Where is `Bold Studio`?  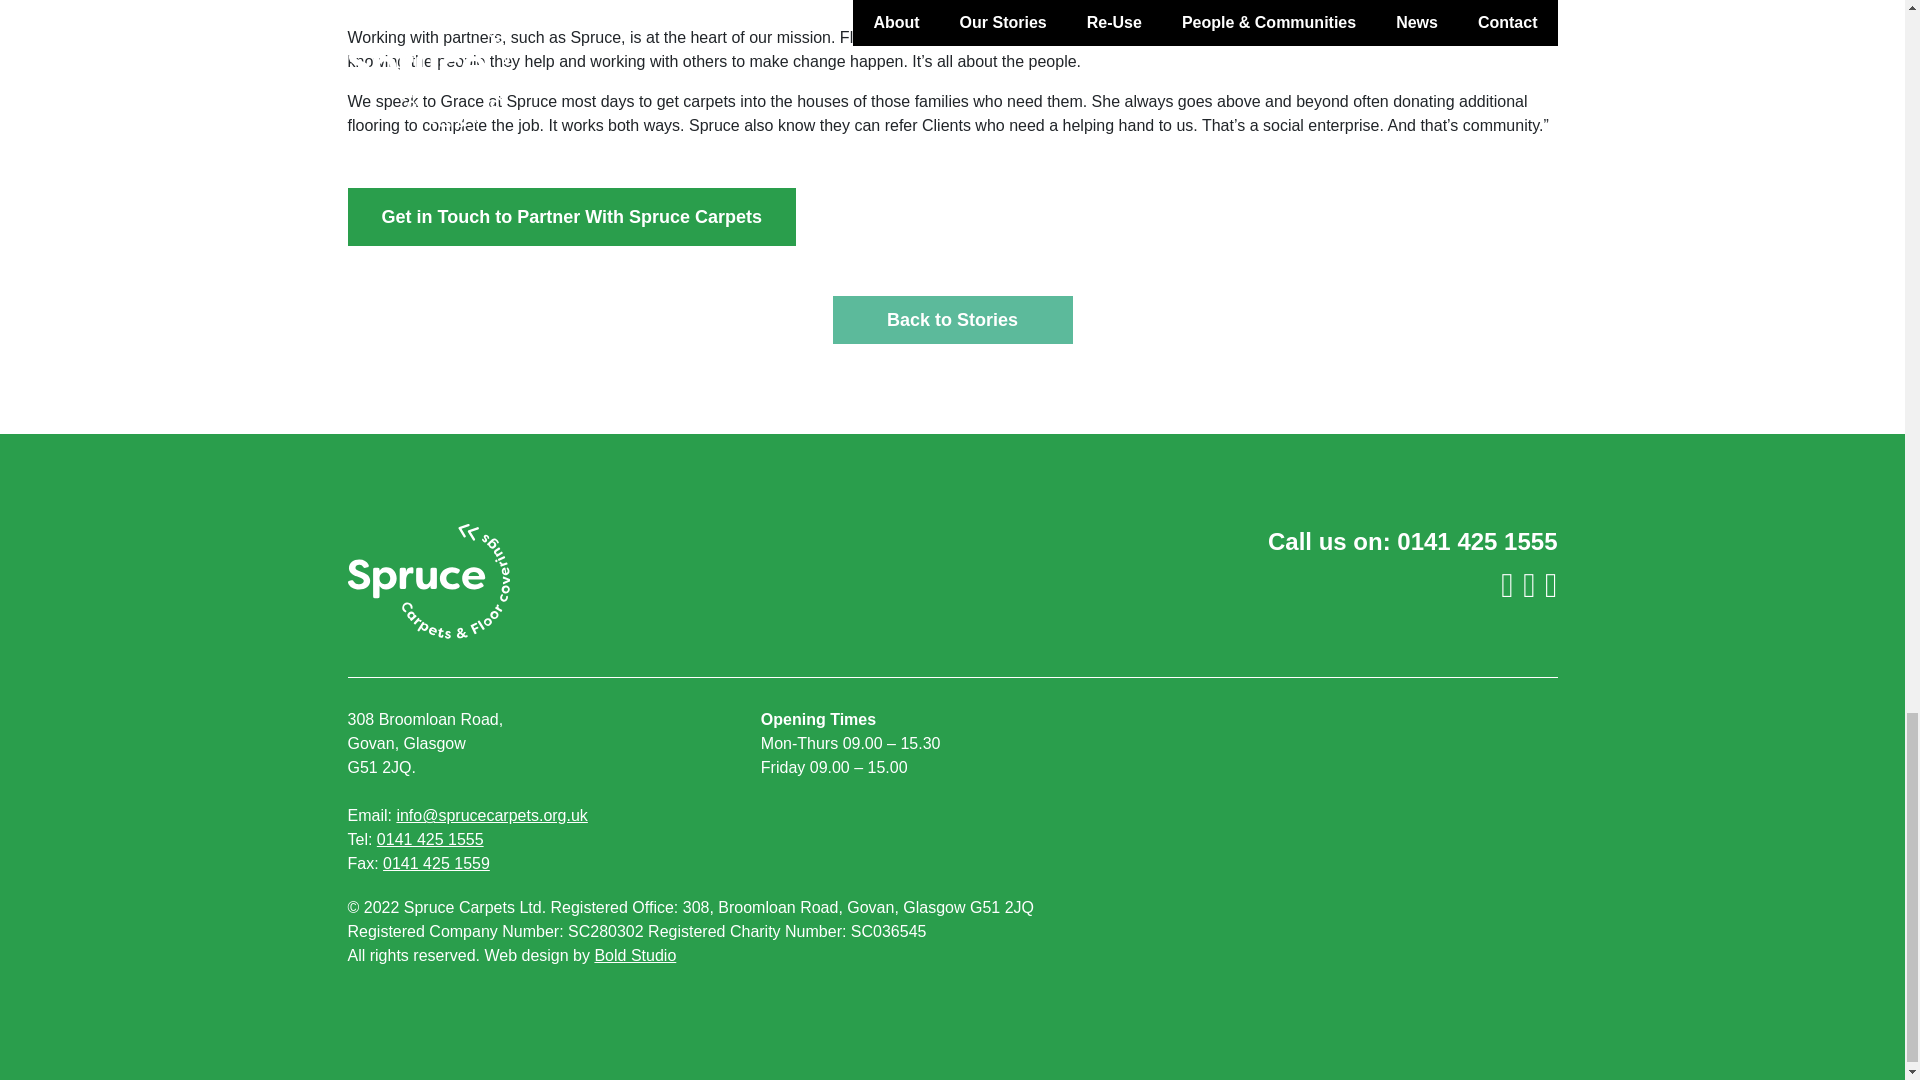
Bold Studio is located at coordinates (634, 956).